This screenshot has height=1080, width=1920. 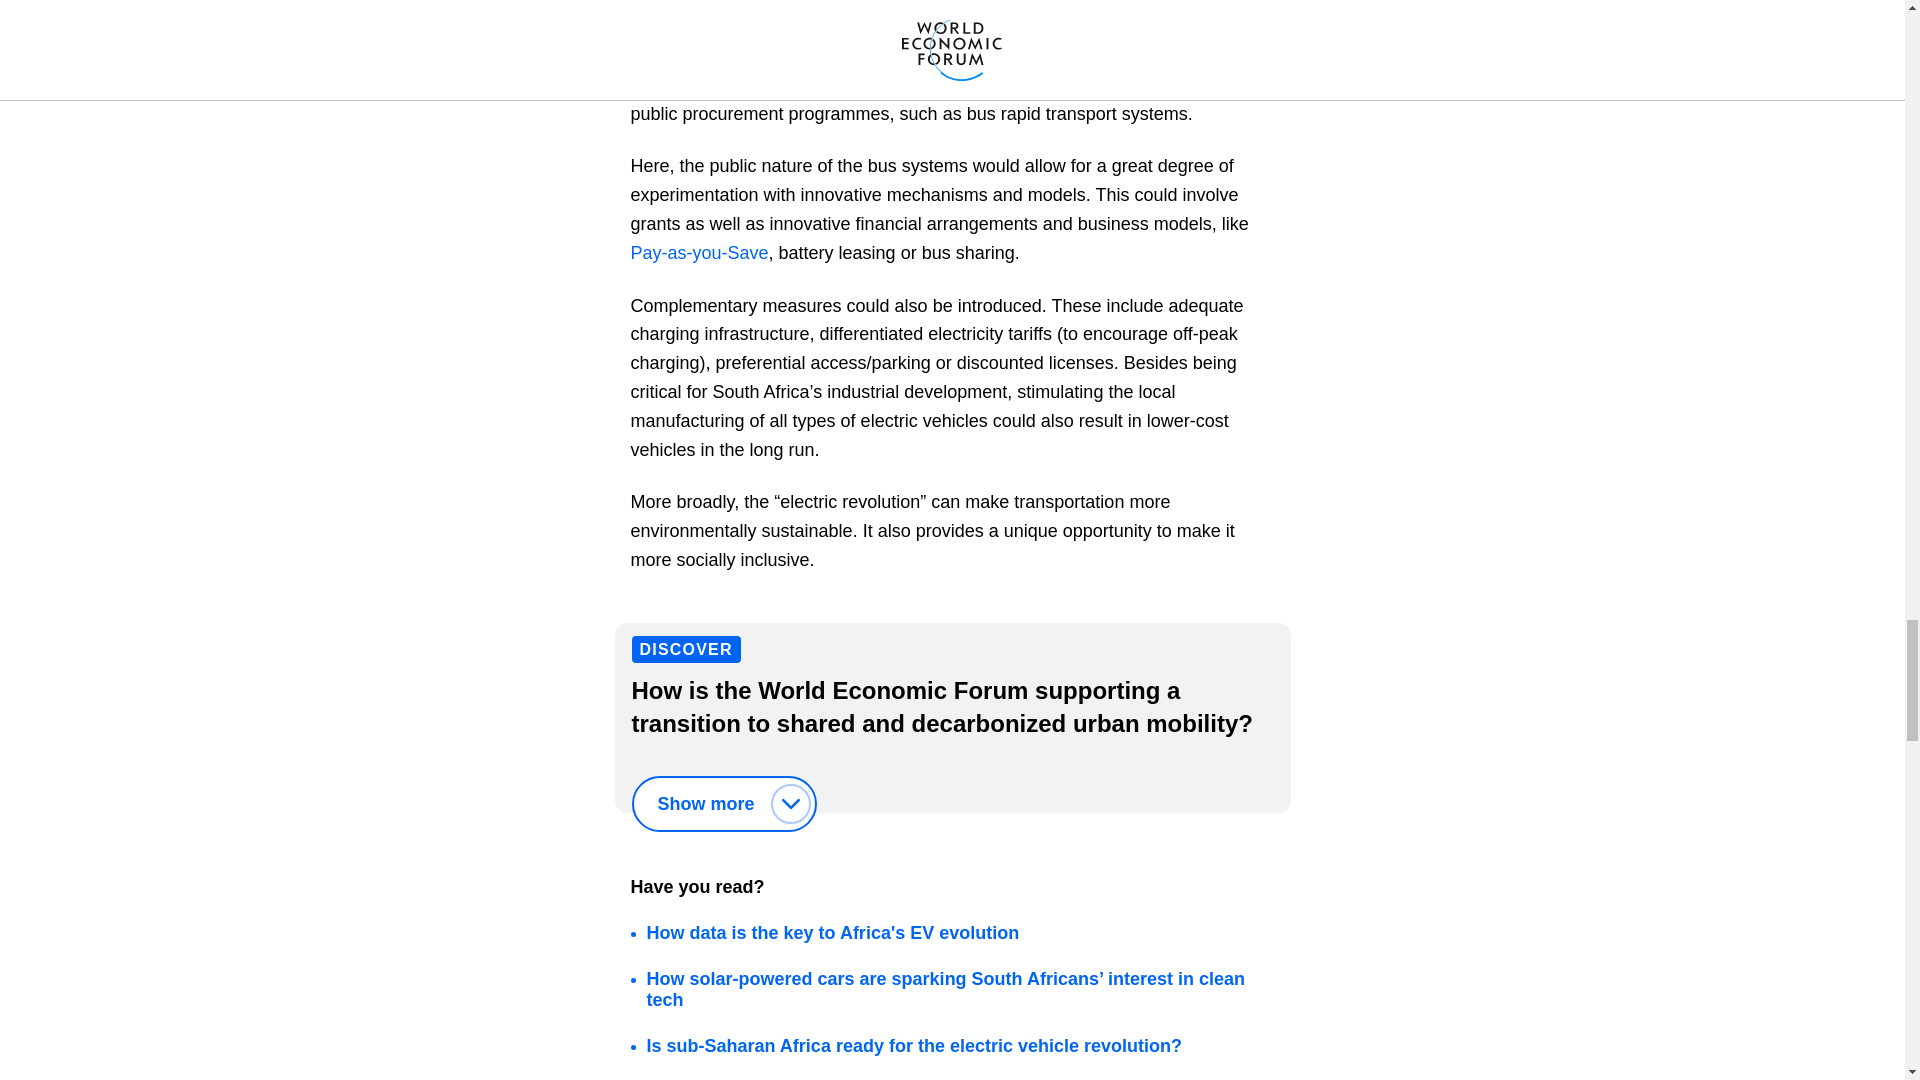 What do you see at coordinates (724, 804) in the screenshot?
I see `Show more` at bounding box center [724, 804].